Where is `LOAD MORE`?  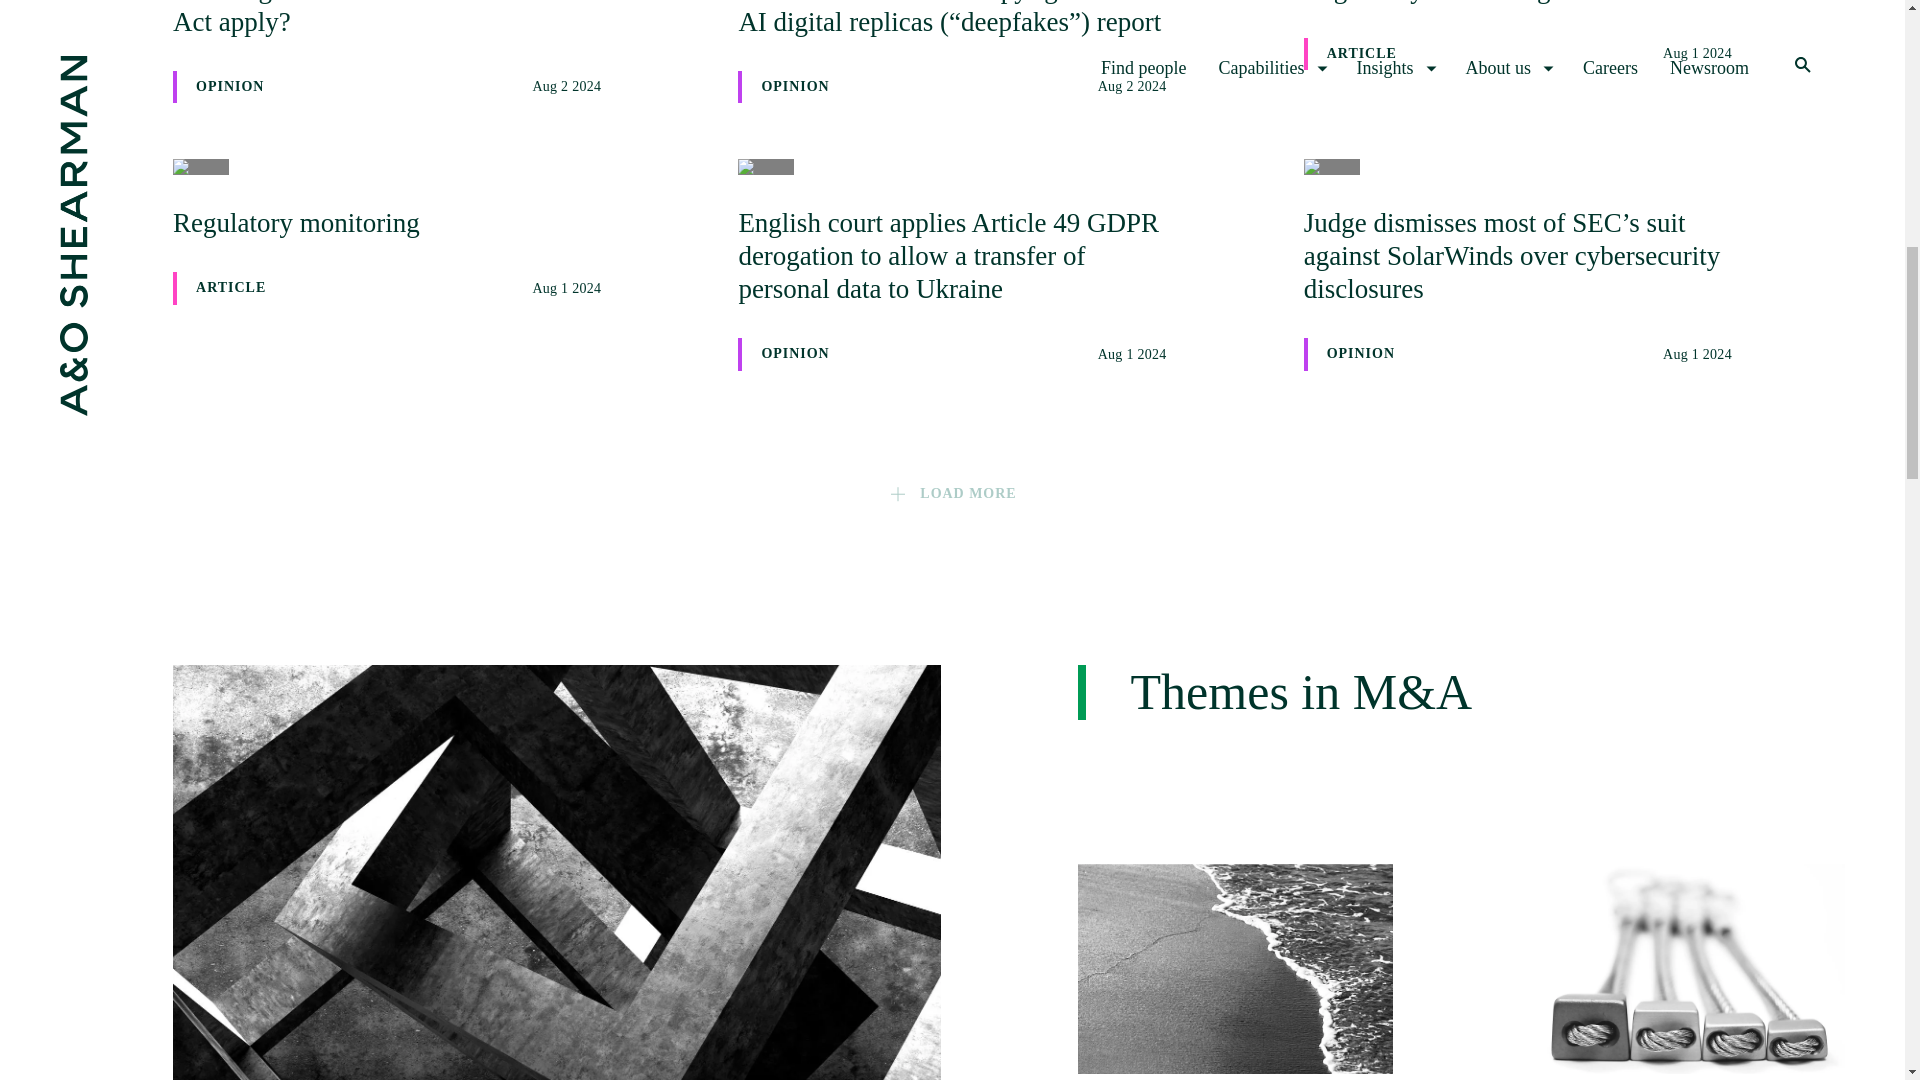 LOAD MORE is located at coordinates (1517, 36).